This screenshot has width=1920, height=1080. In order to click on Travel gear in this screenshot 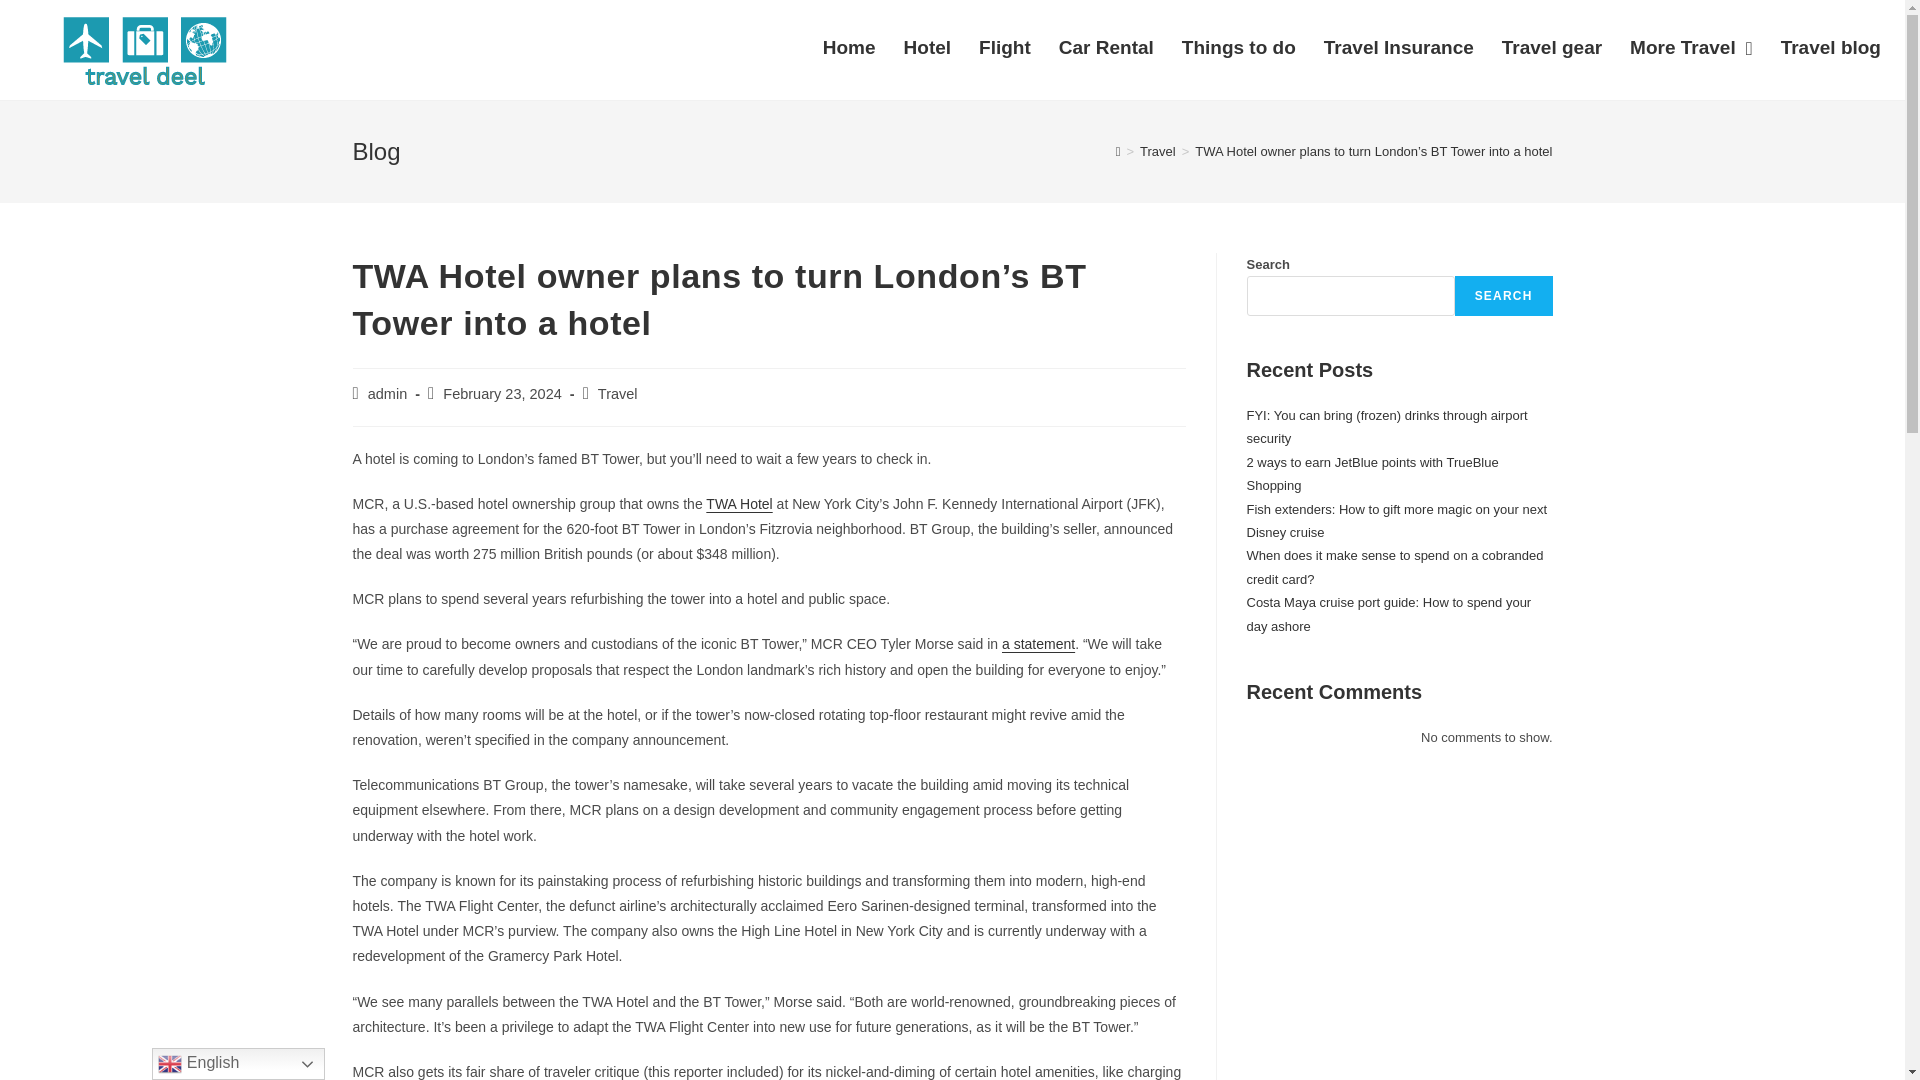, I will do `click(1552, 48)`.